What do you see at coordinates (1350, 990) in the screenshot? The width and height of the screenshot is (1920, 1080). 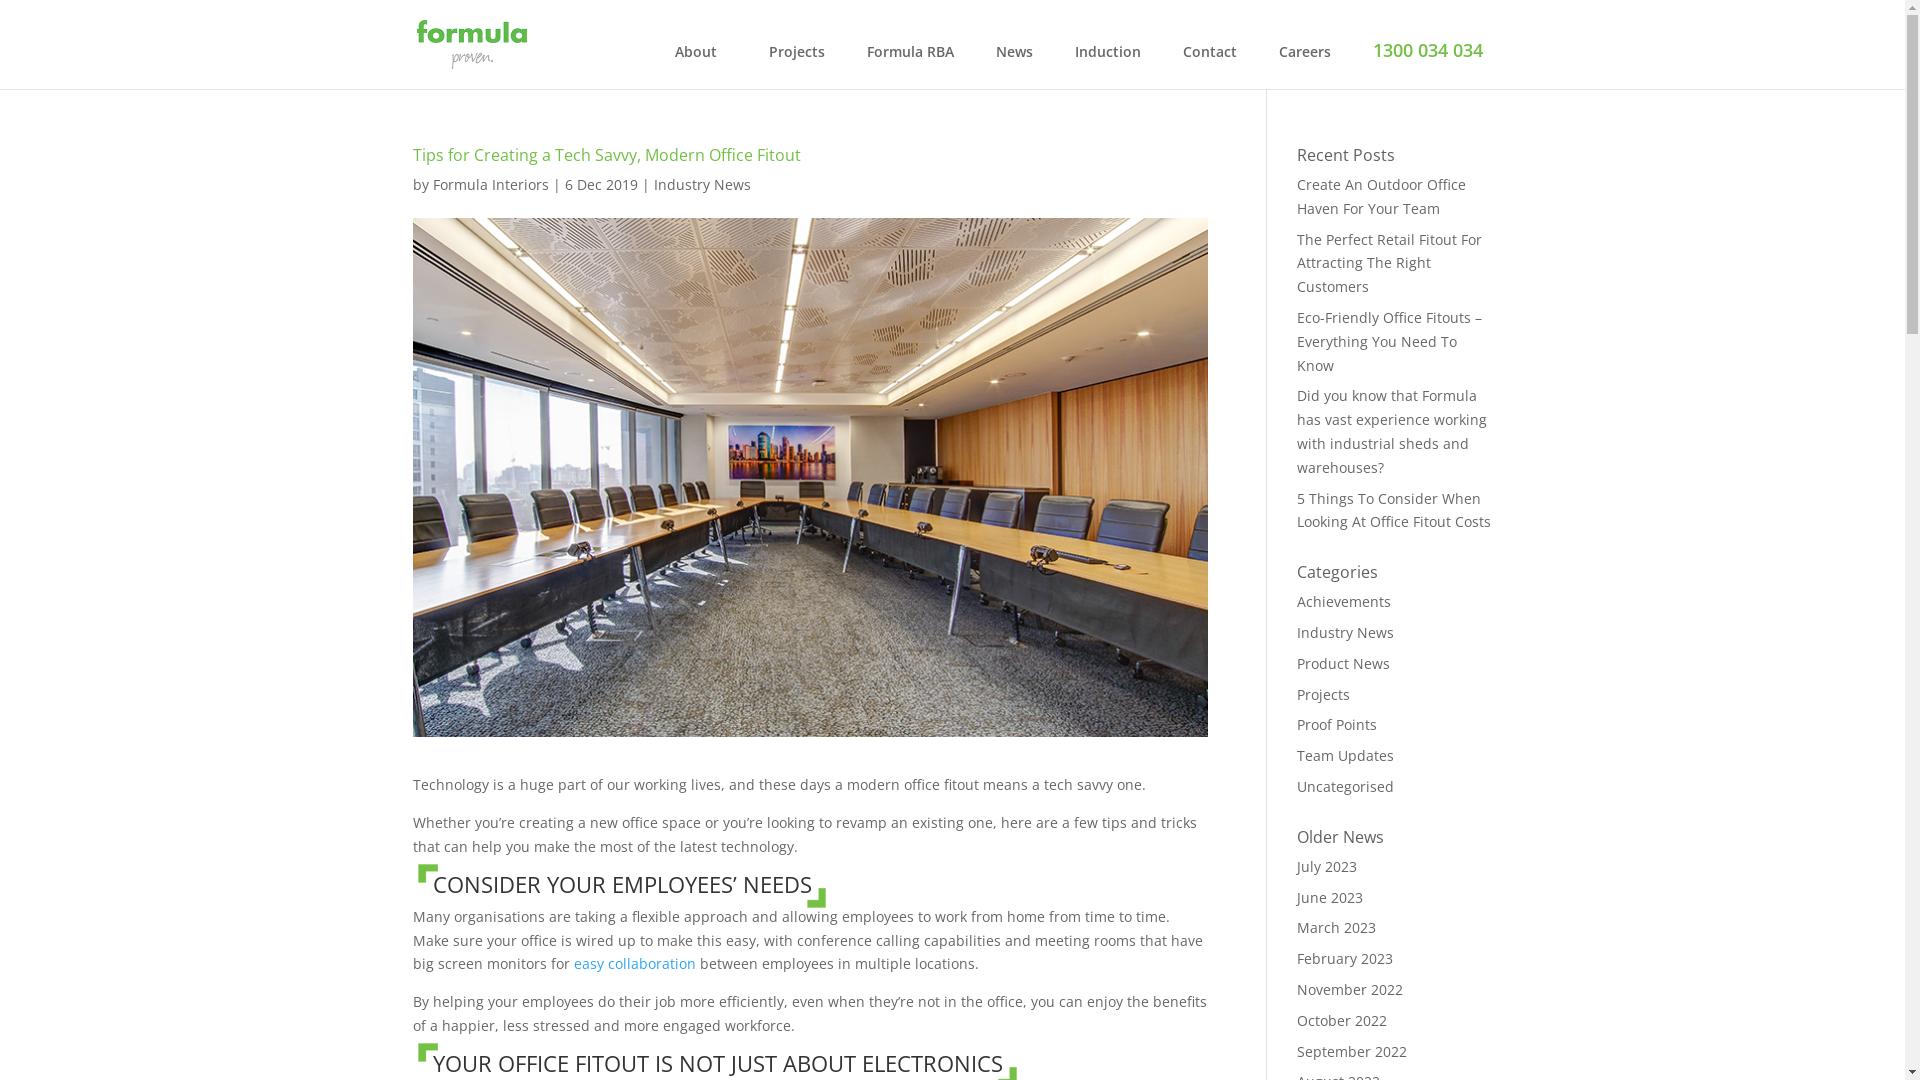 I see `November 2022` at bounding box center [1350, 990].